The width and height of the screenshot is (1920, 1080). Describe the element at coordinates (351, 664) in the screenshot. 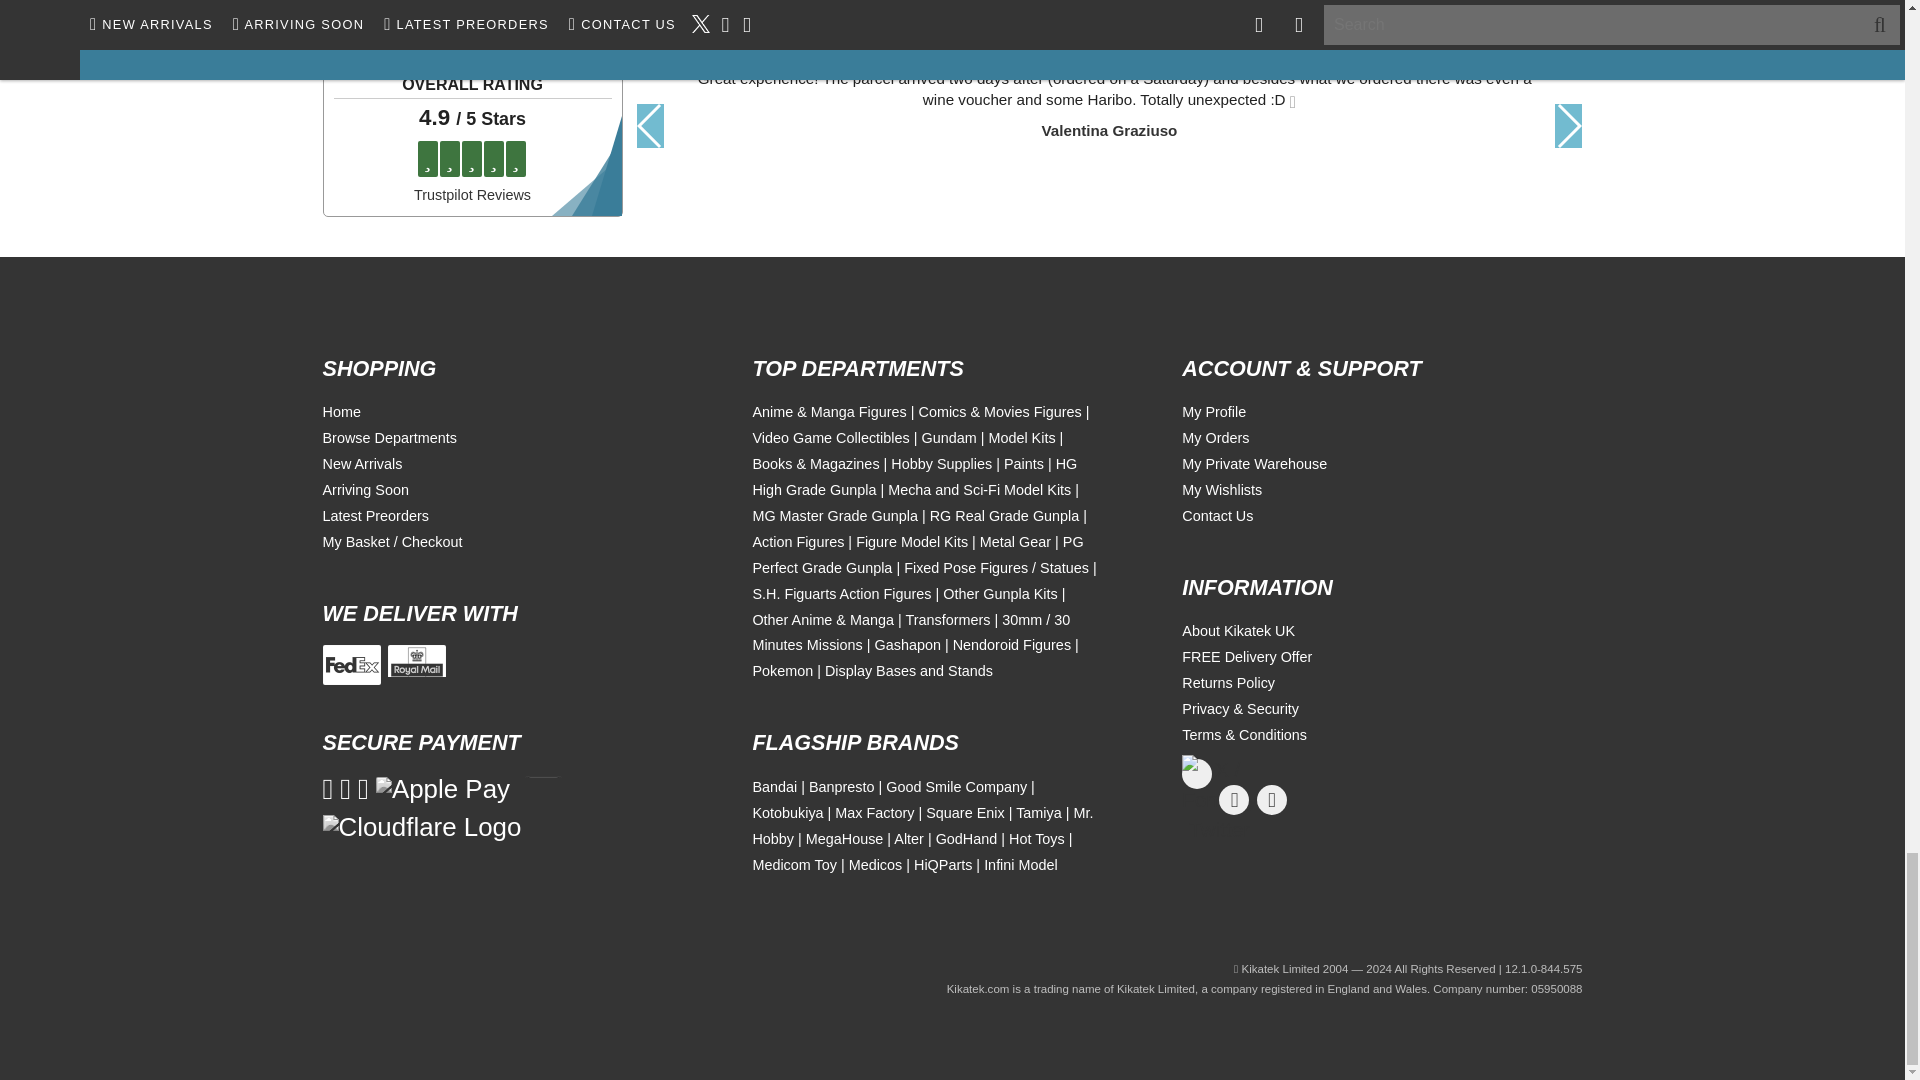

I see `Express delivery with FedEx` at that location.